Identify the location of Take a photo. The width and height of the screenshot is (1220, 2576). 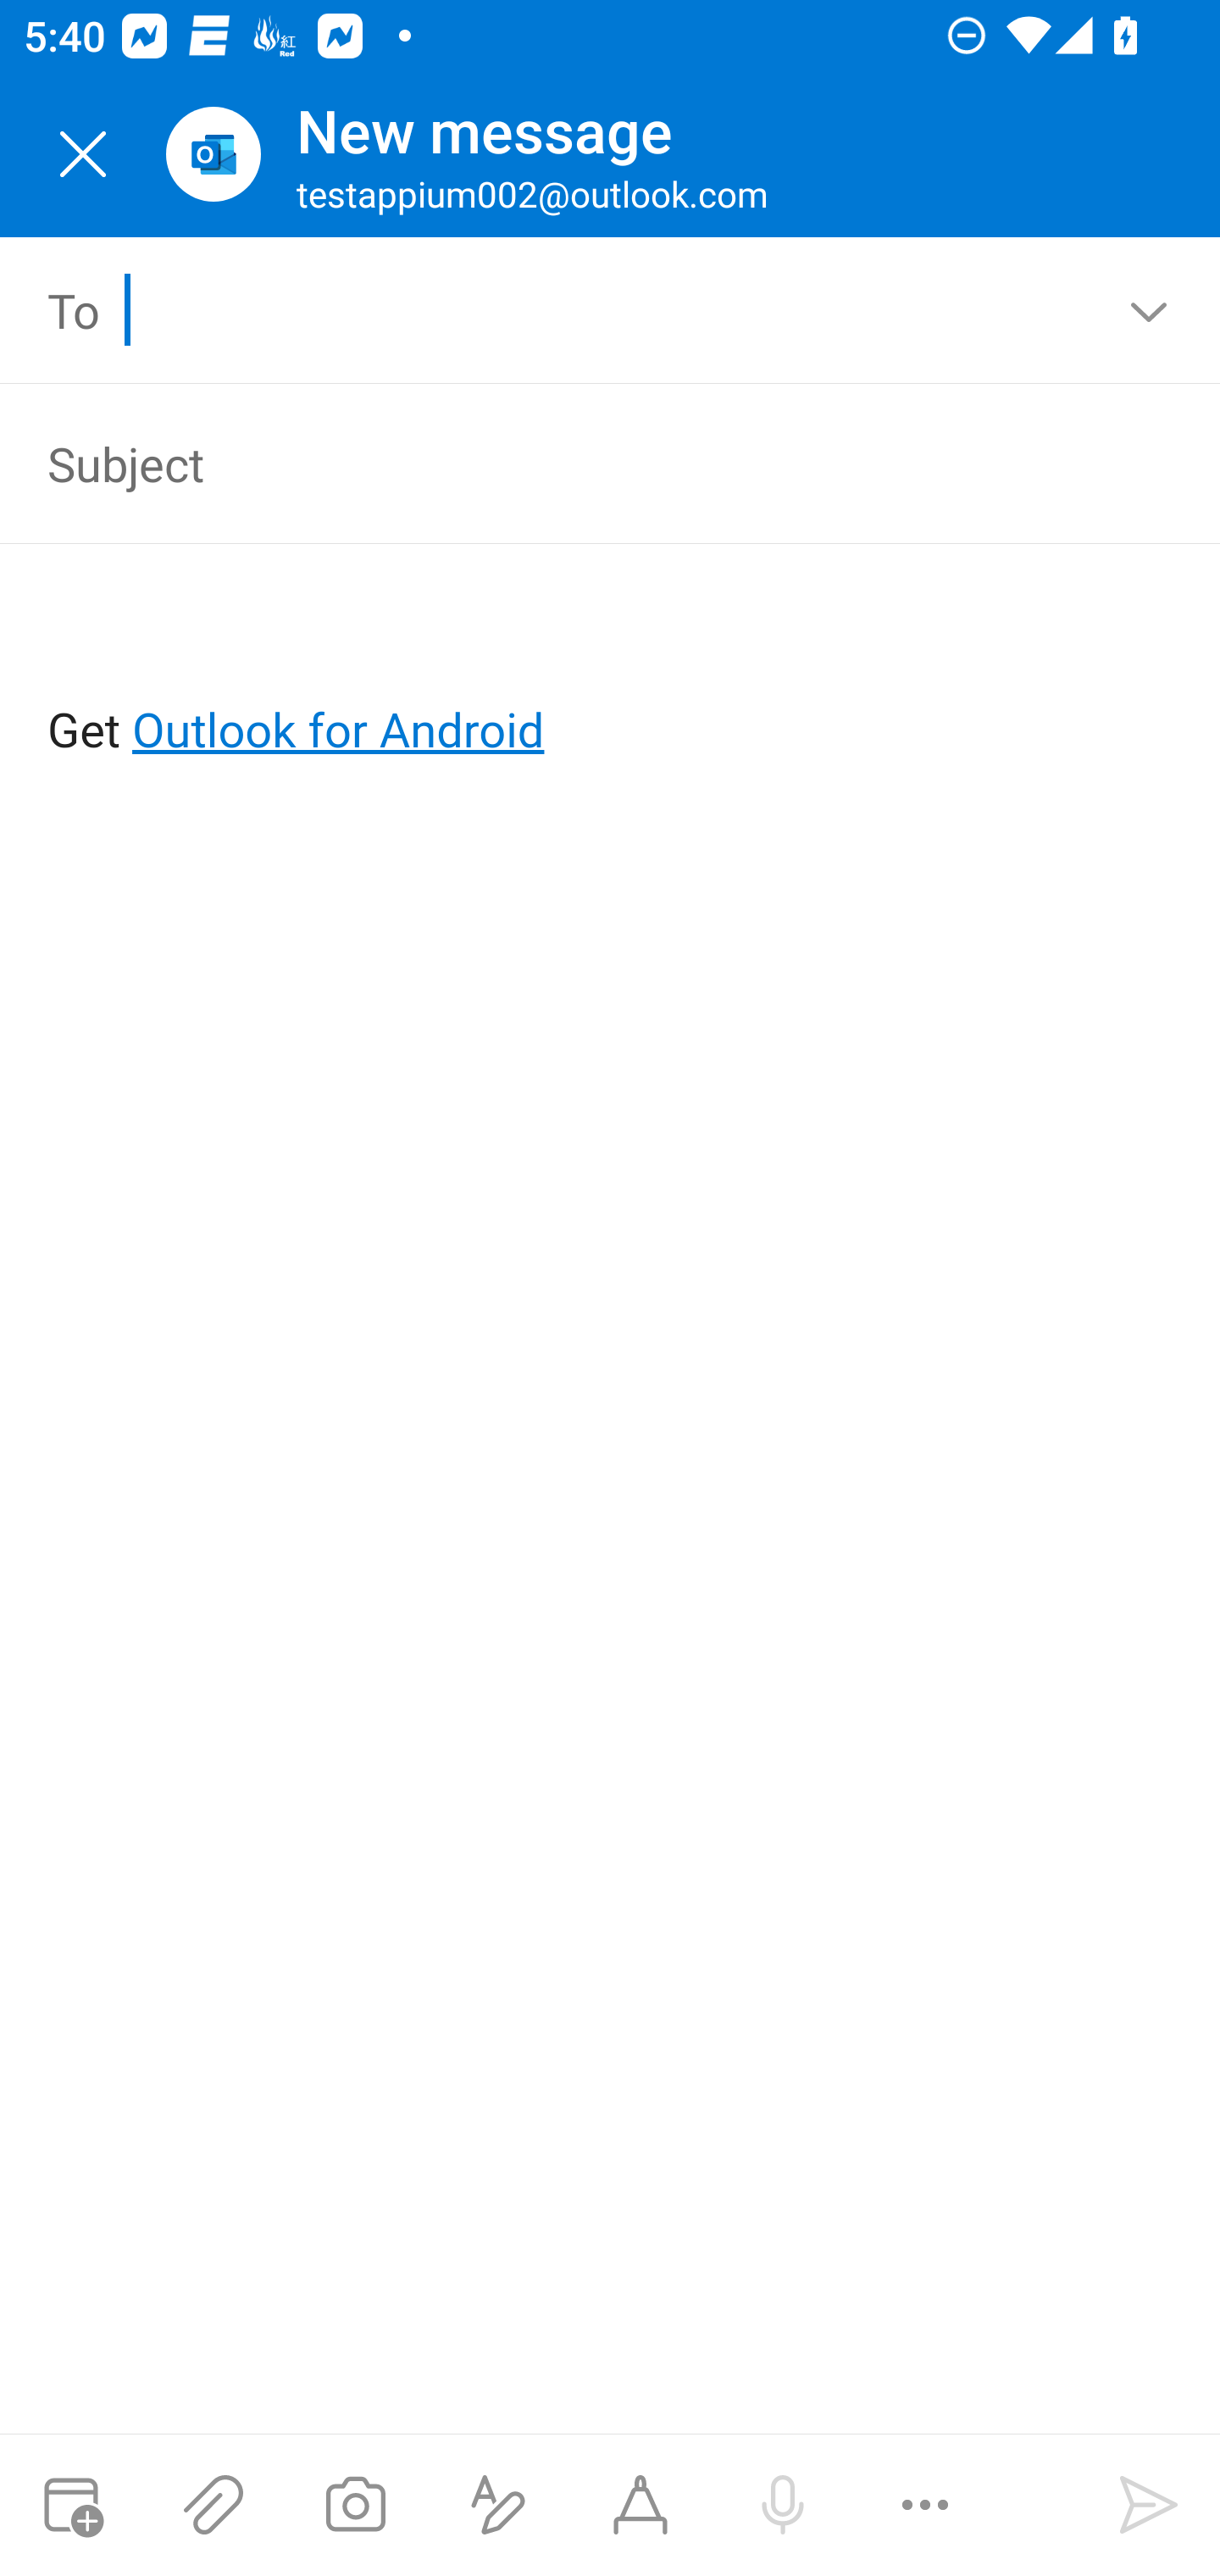
(355, 2505).